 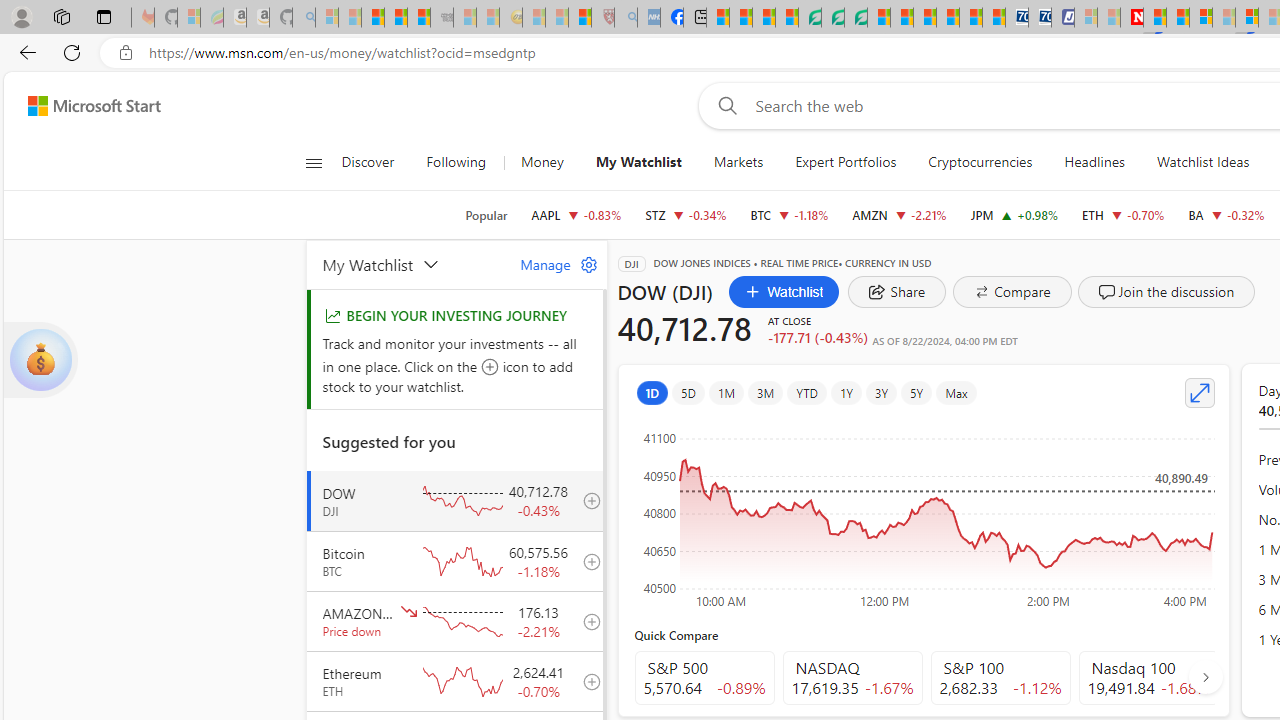 I want to click on Class: recharts-surface, so click(x=924, y=514).